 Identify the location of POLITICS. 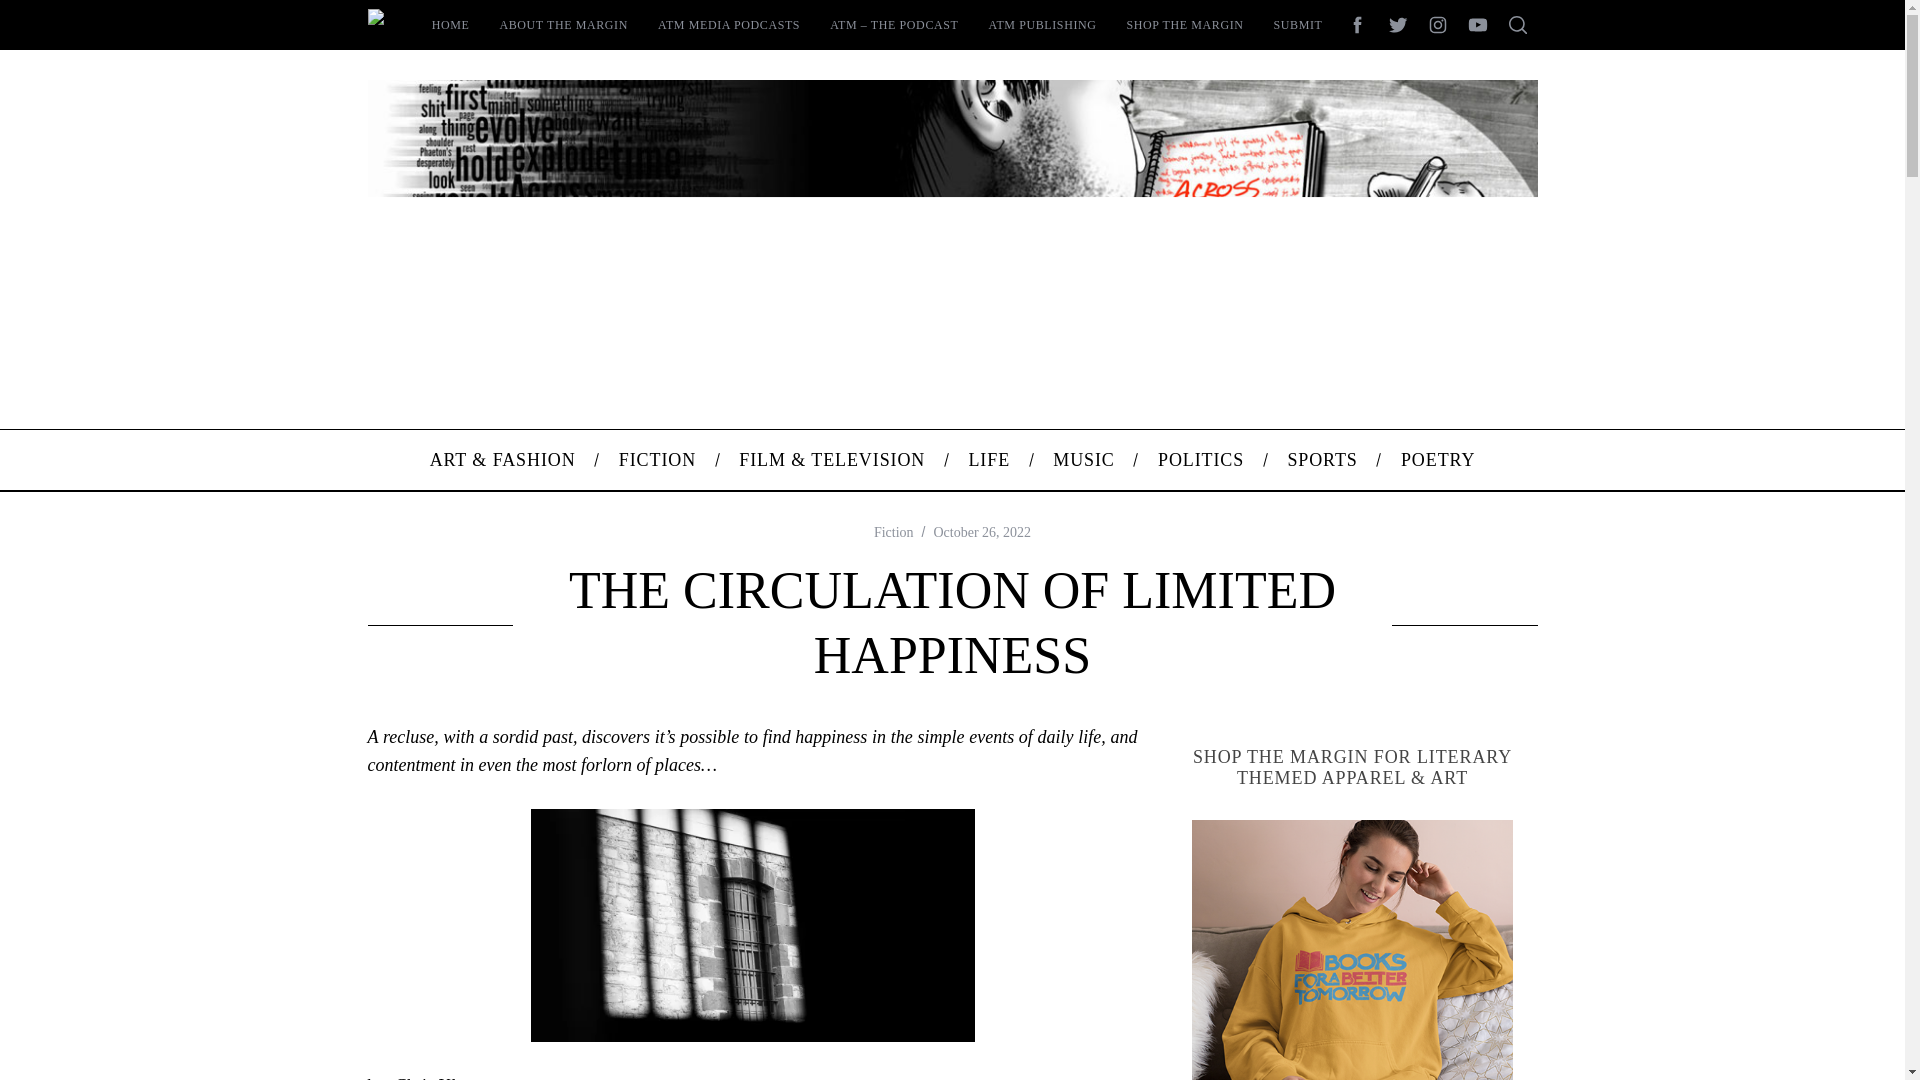
(1200, 460).